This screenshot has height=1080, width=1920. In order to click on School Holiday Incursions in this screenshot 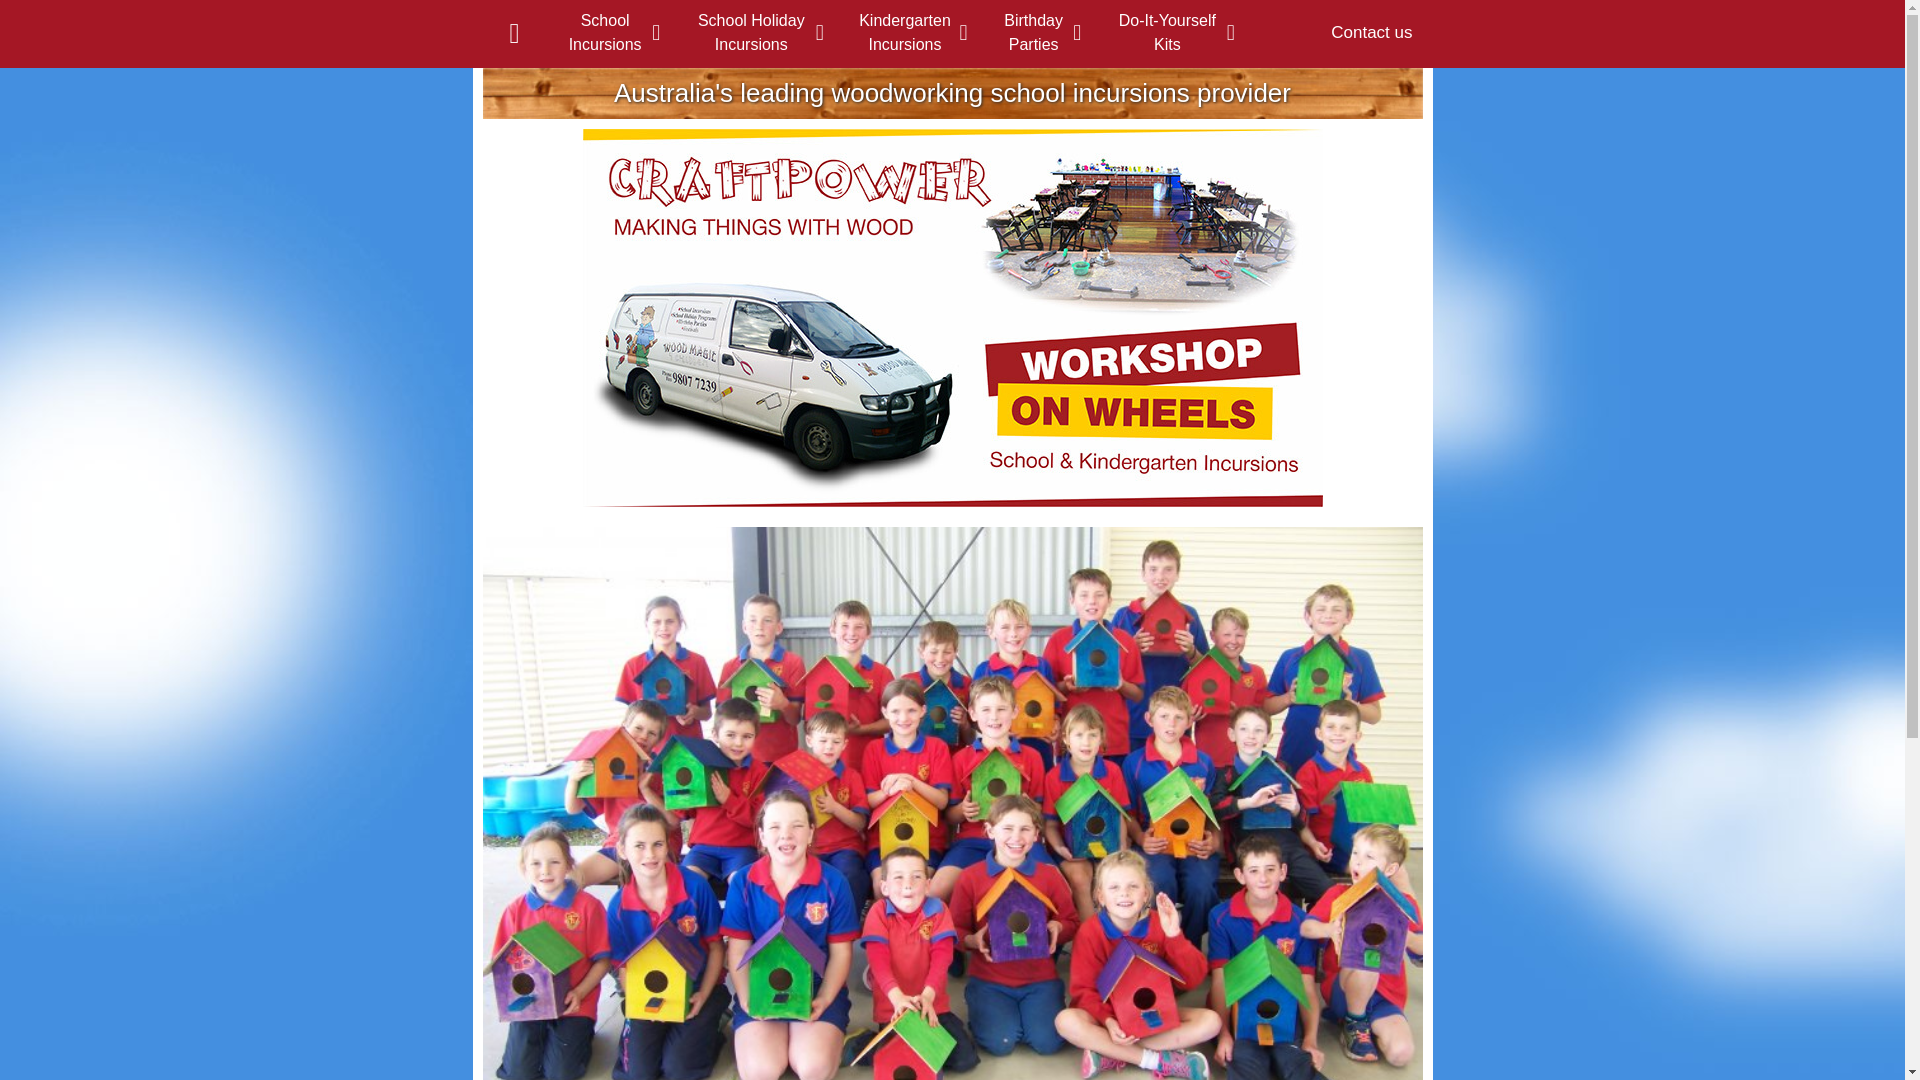, I will do `click(752, 33)`.